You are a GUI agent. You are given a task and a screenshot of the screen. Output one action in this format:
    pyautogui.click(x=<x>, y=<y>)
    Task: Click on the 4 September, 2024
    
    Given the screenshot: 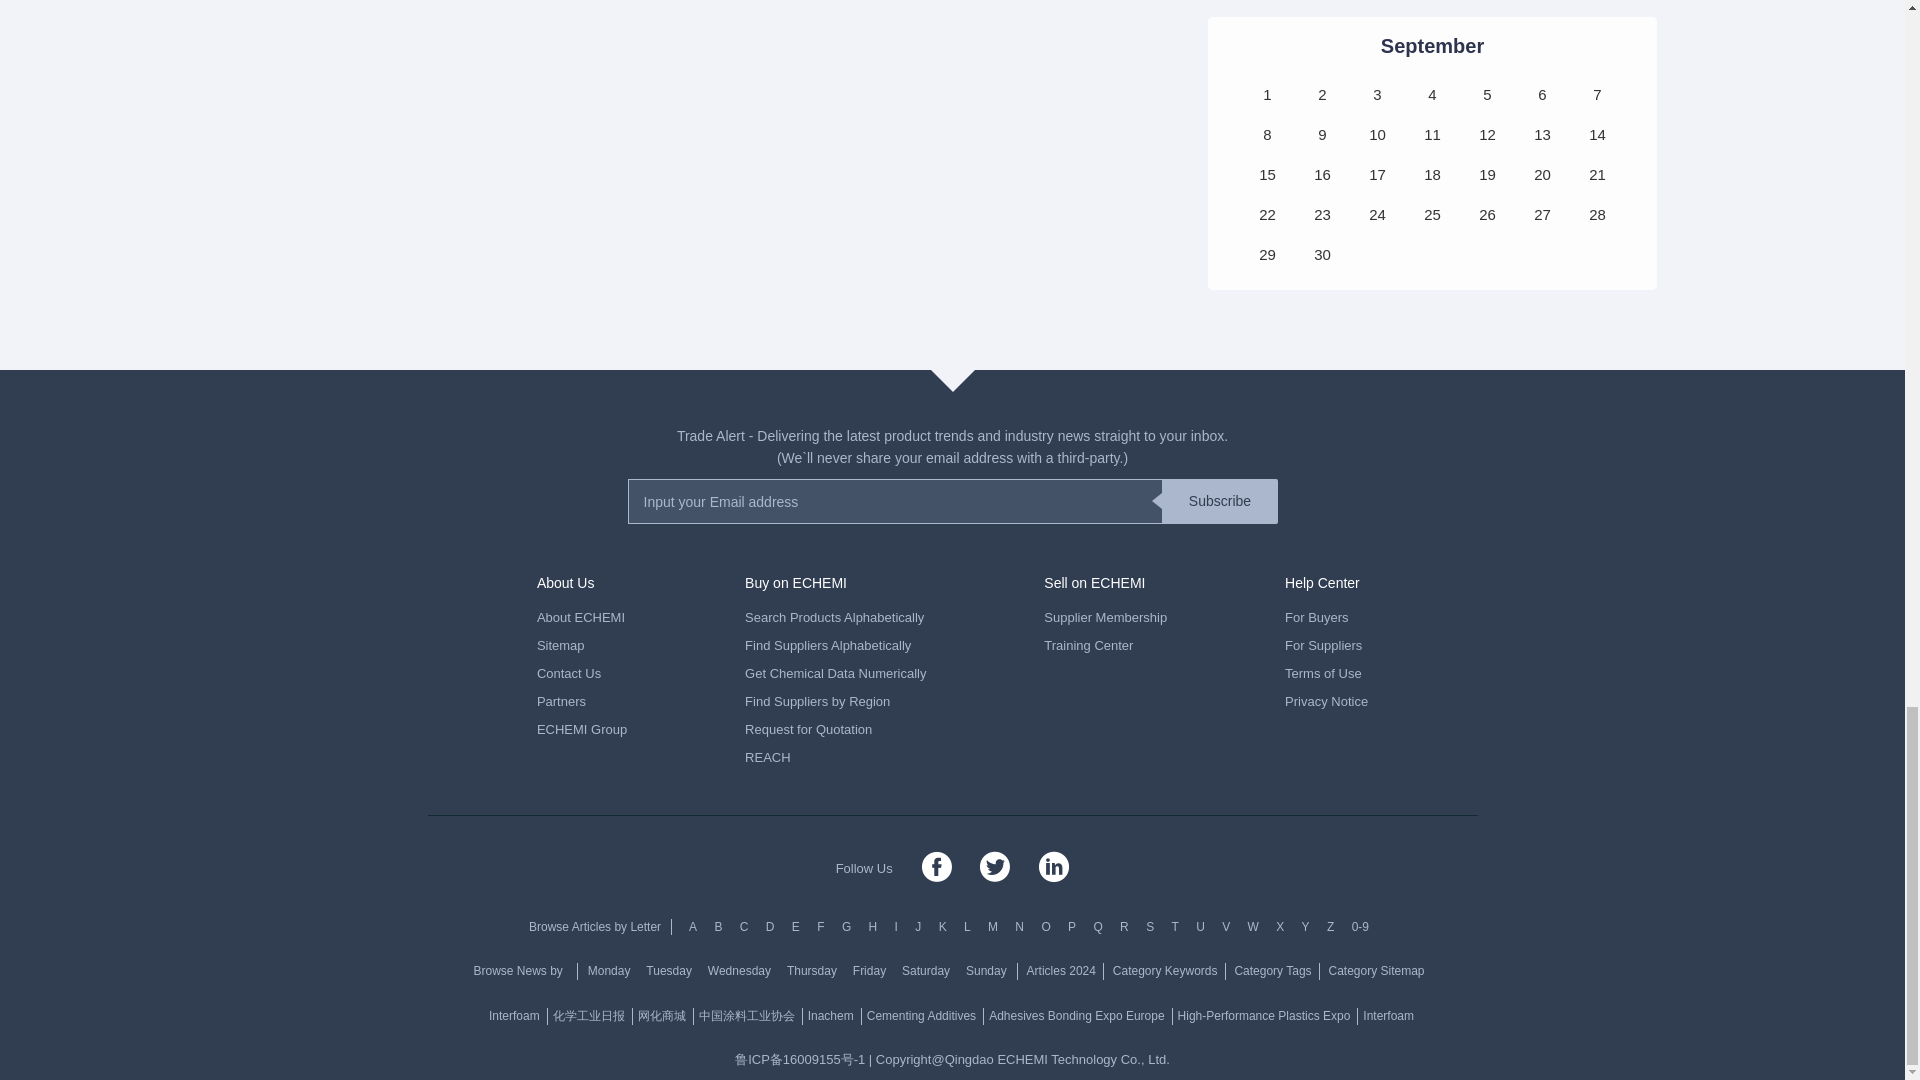 What is the action you would take?
    pyautogui.click(x=1432, y=94)
    